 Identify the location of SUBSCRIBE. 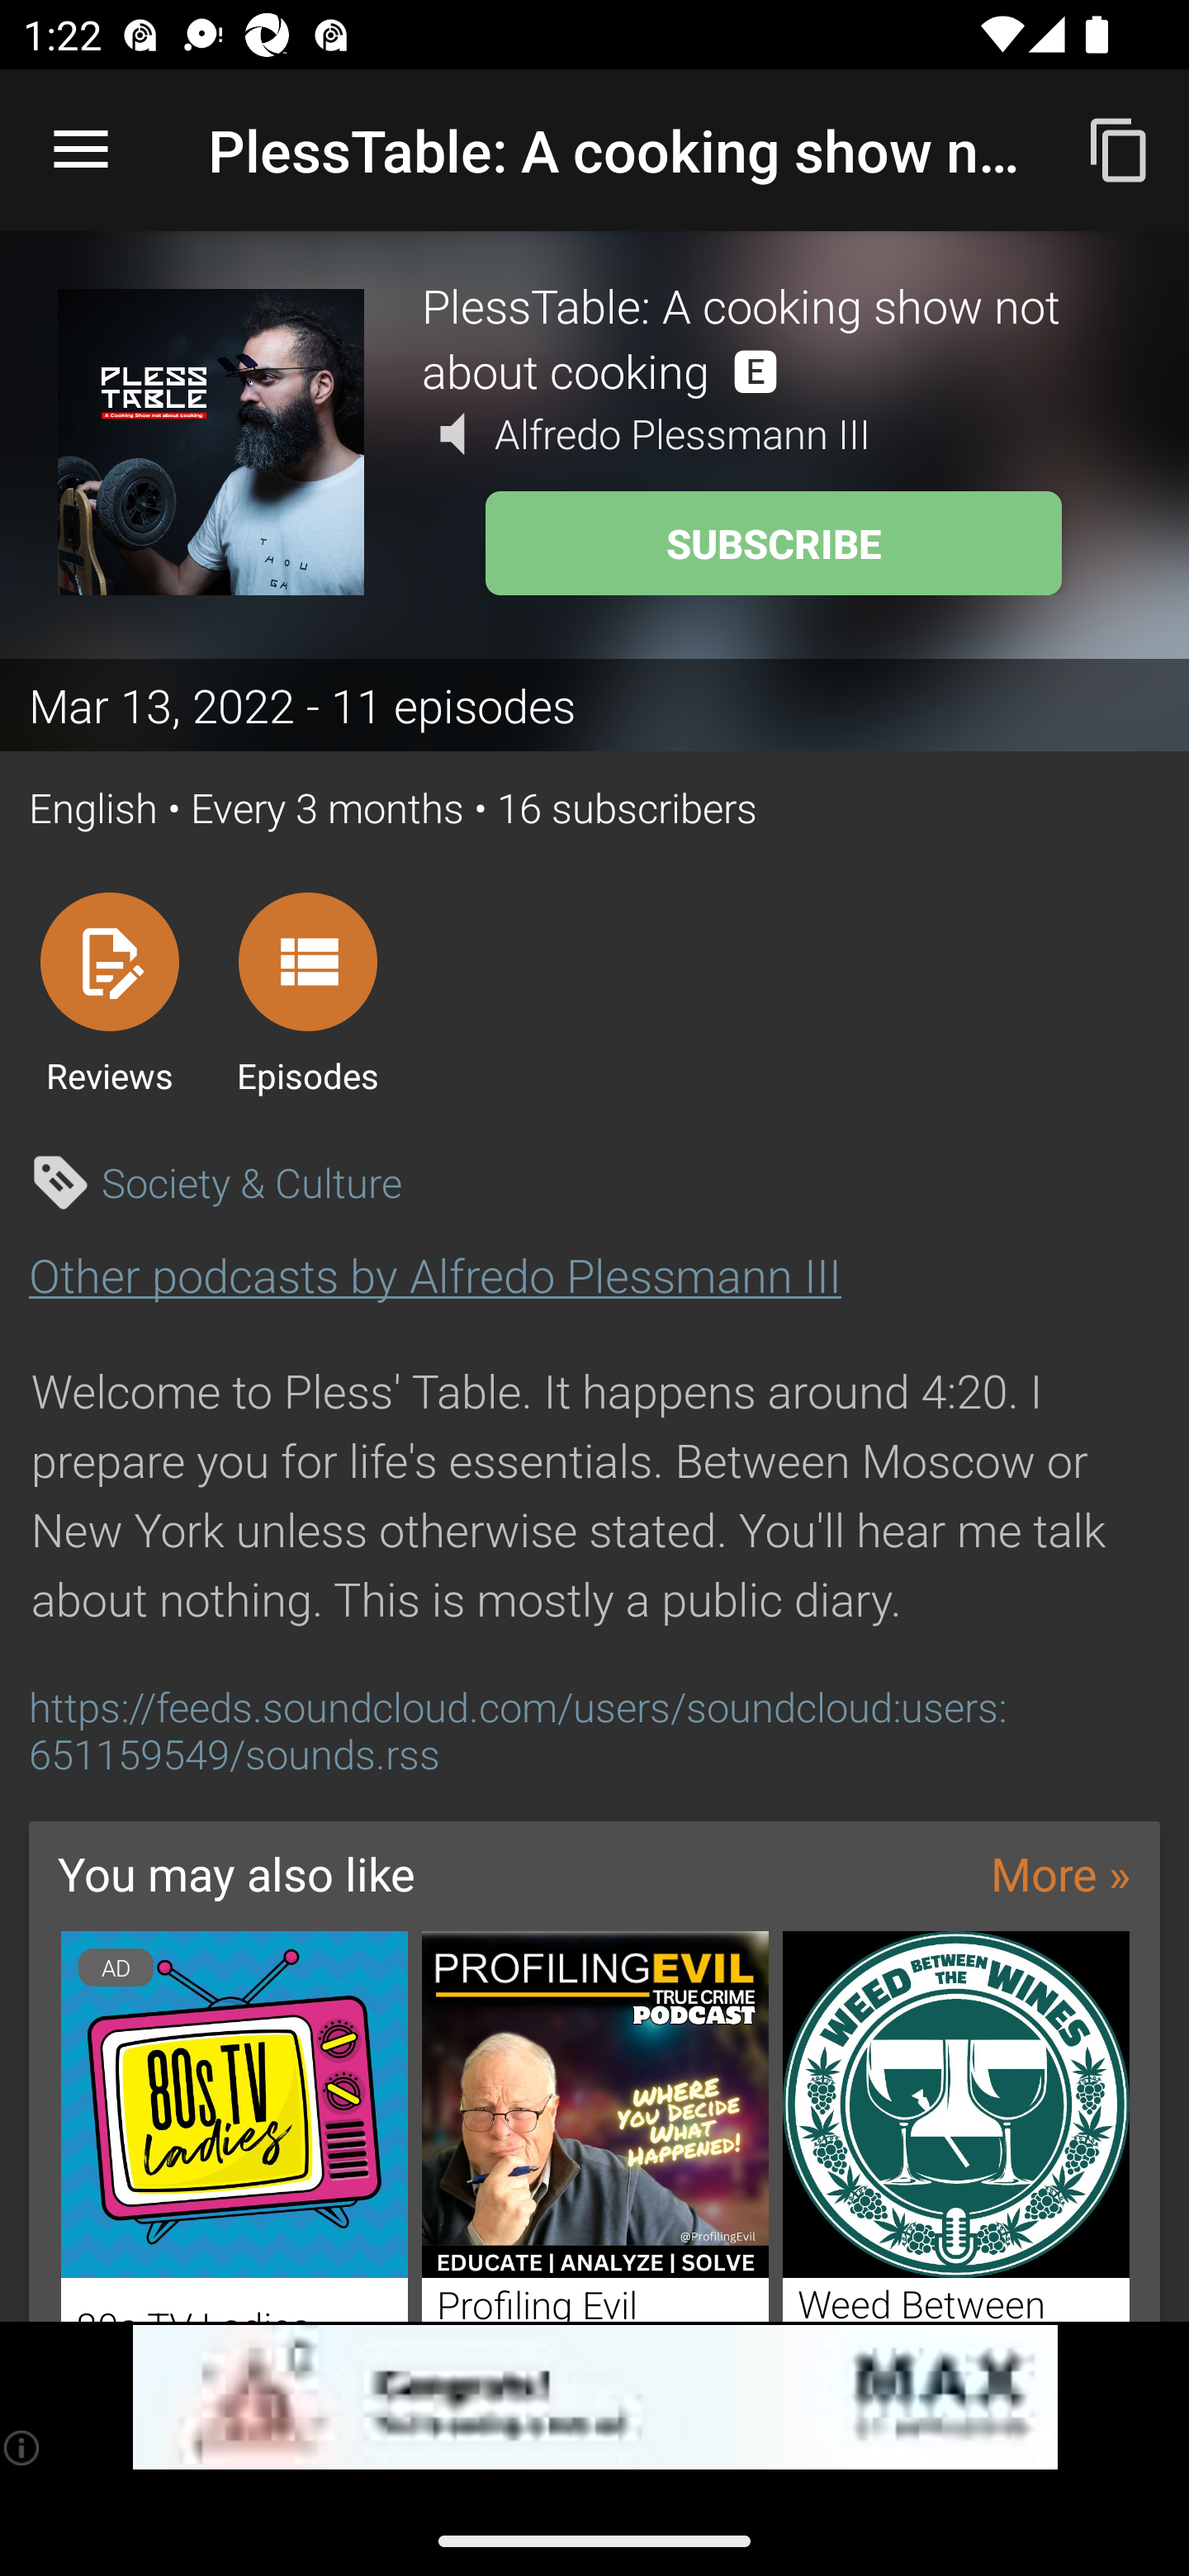
(773, 543).